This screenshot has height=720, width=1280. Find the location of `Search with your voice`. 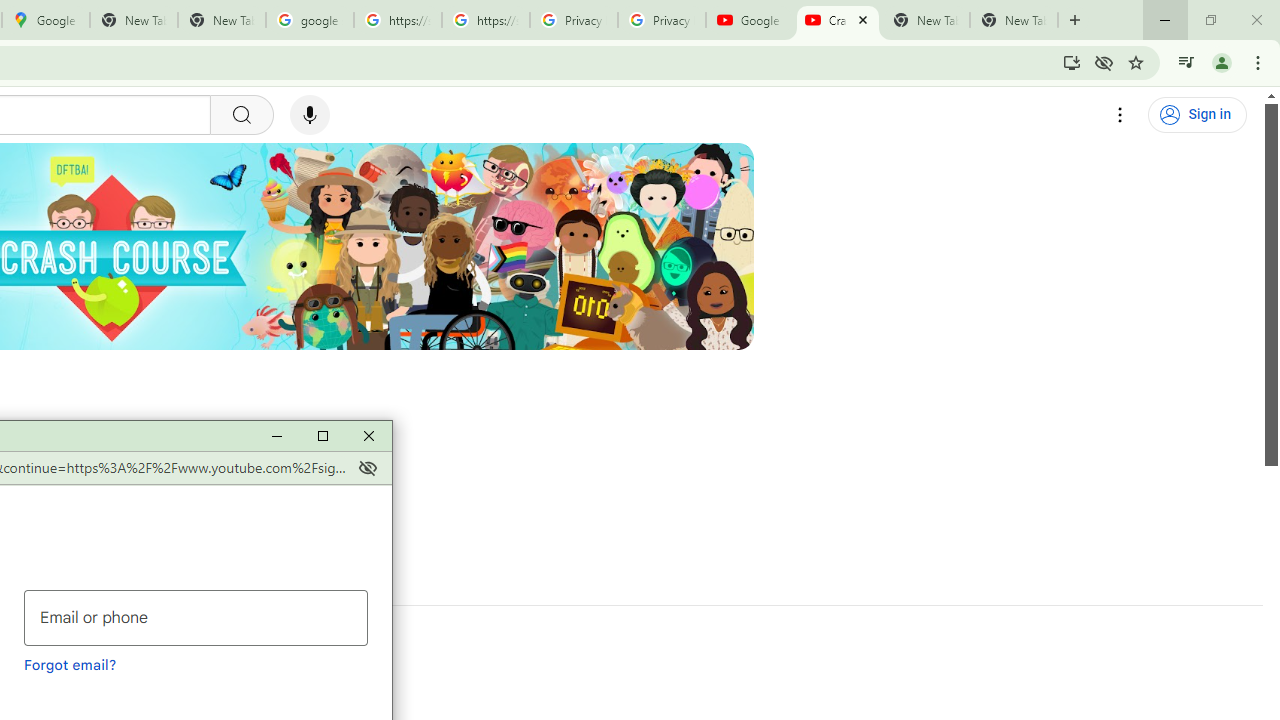

Search with your voice is located at coordinates (310, 115).